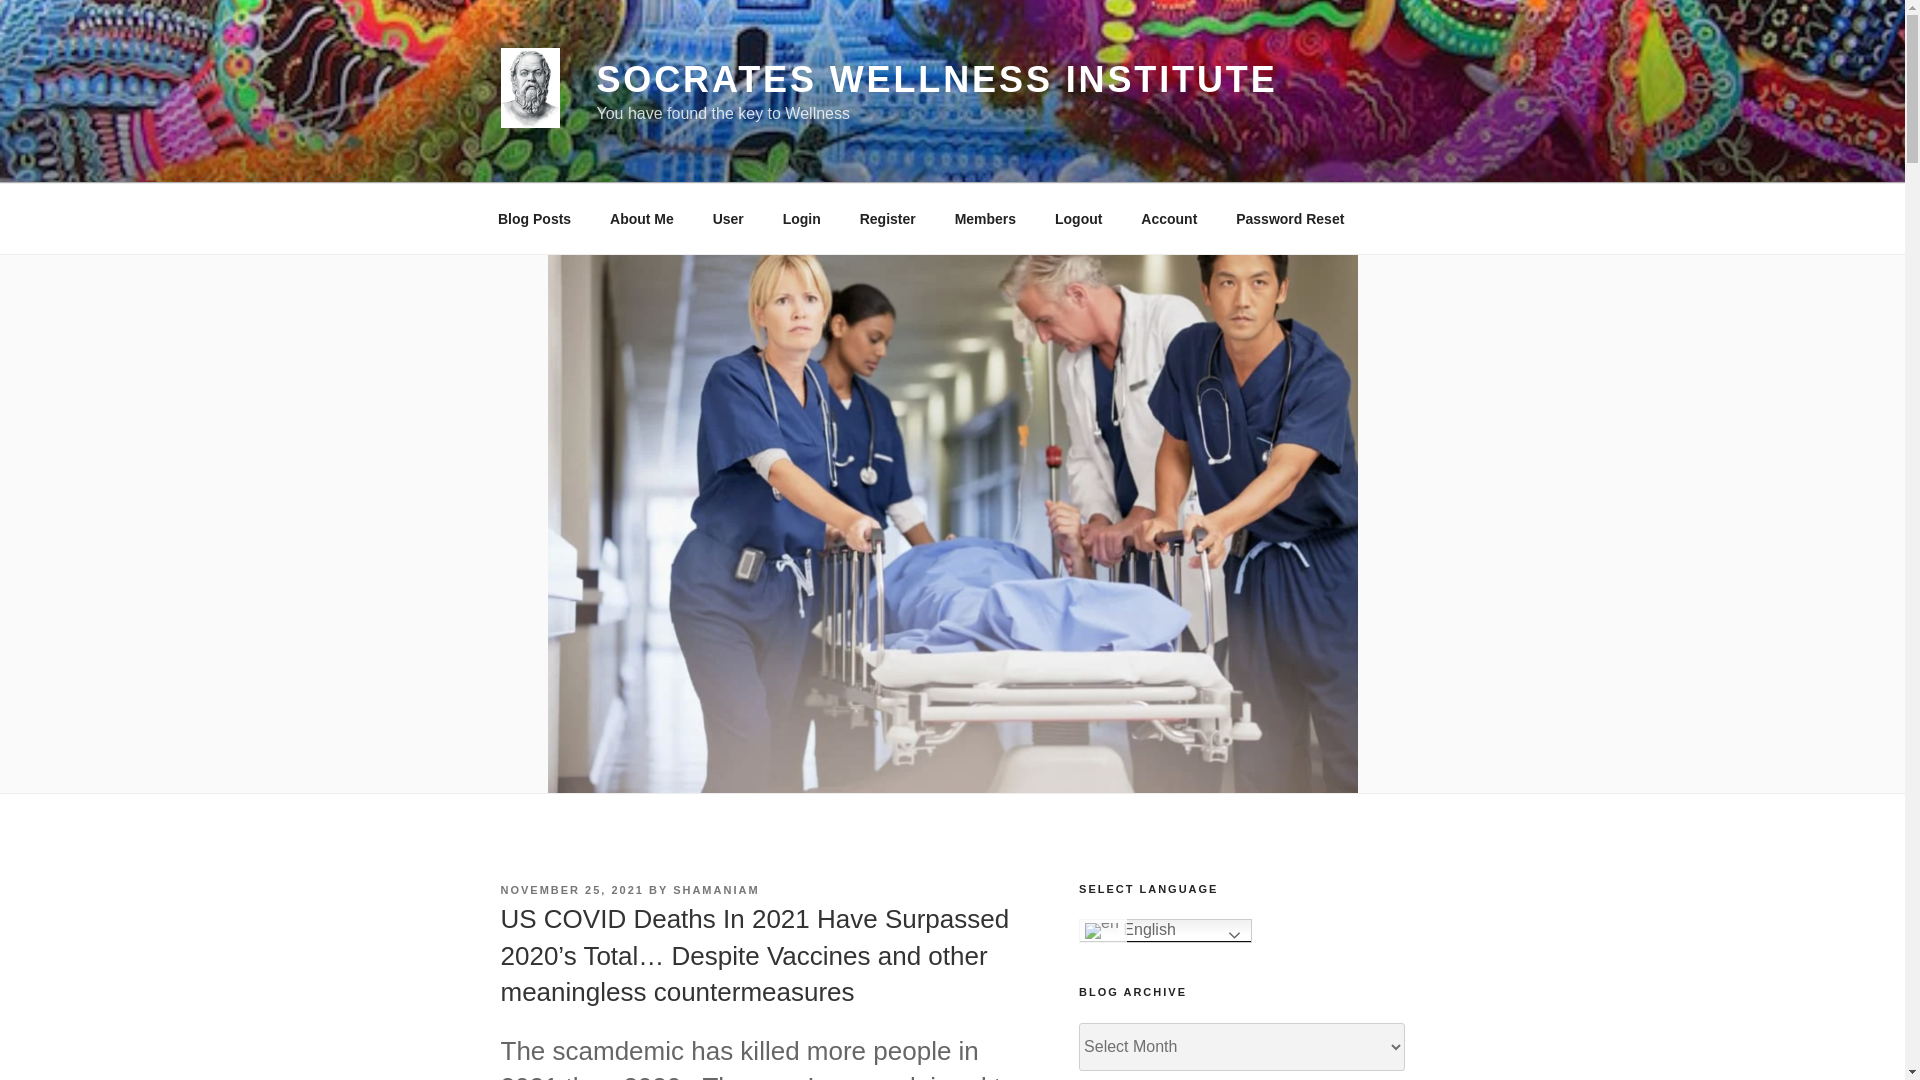  I want to click on Logout, so click(1078, 218).